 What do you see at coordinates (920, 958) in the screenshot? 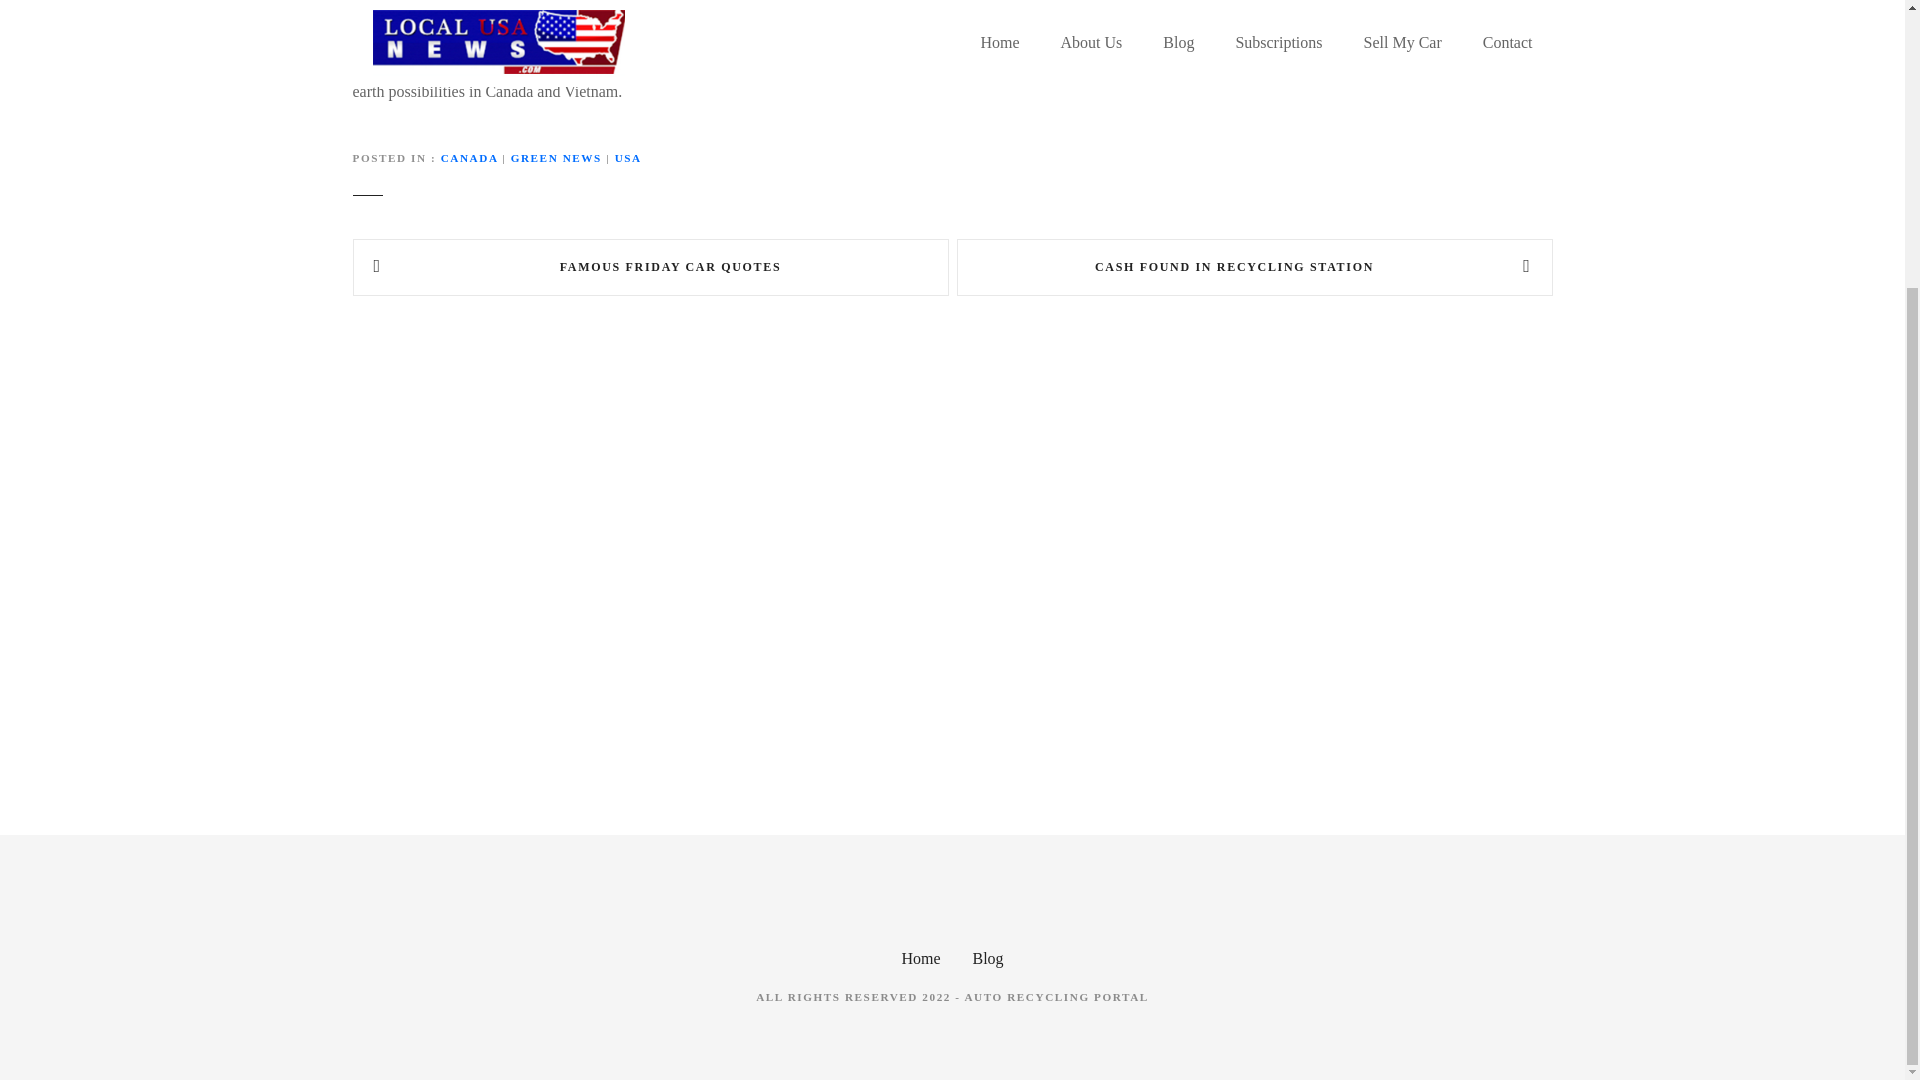
I see `Home` at bounding box center [920, 958].